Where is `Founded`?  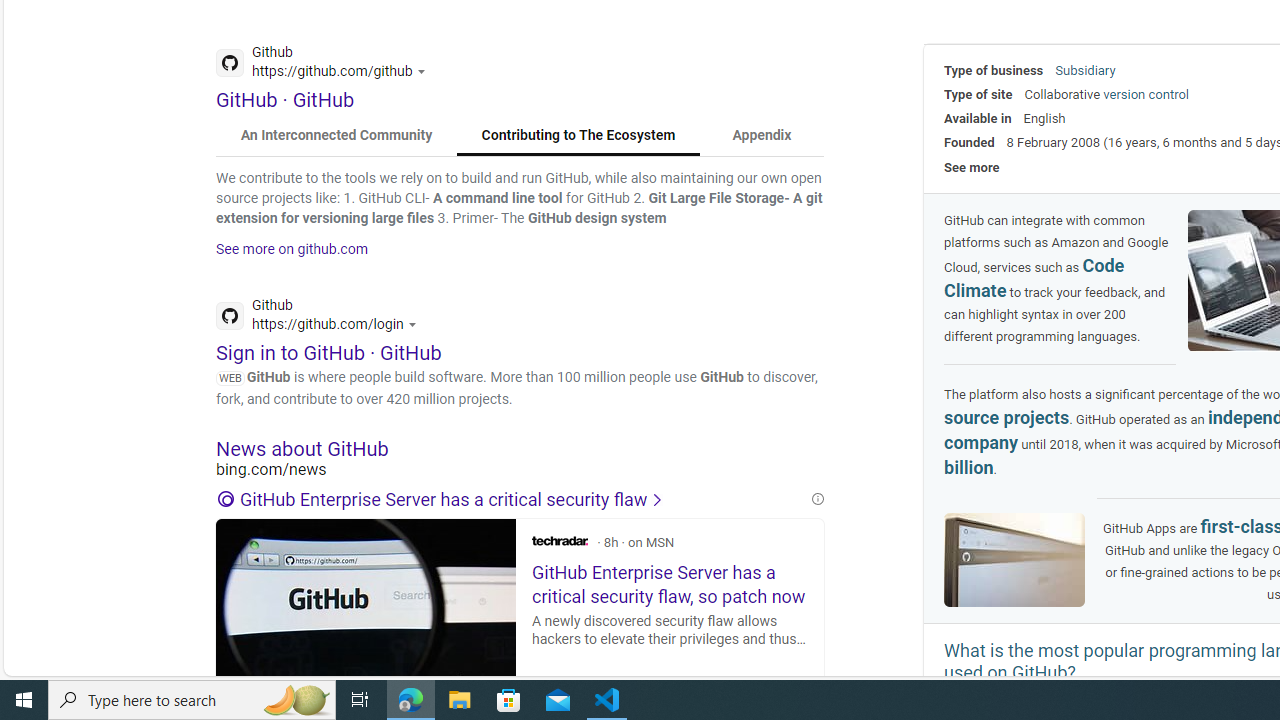 Founded is located at coordinates (969, 142).